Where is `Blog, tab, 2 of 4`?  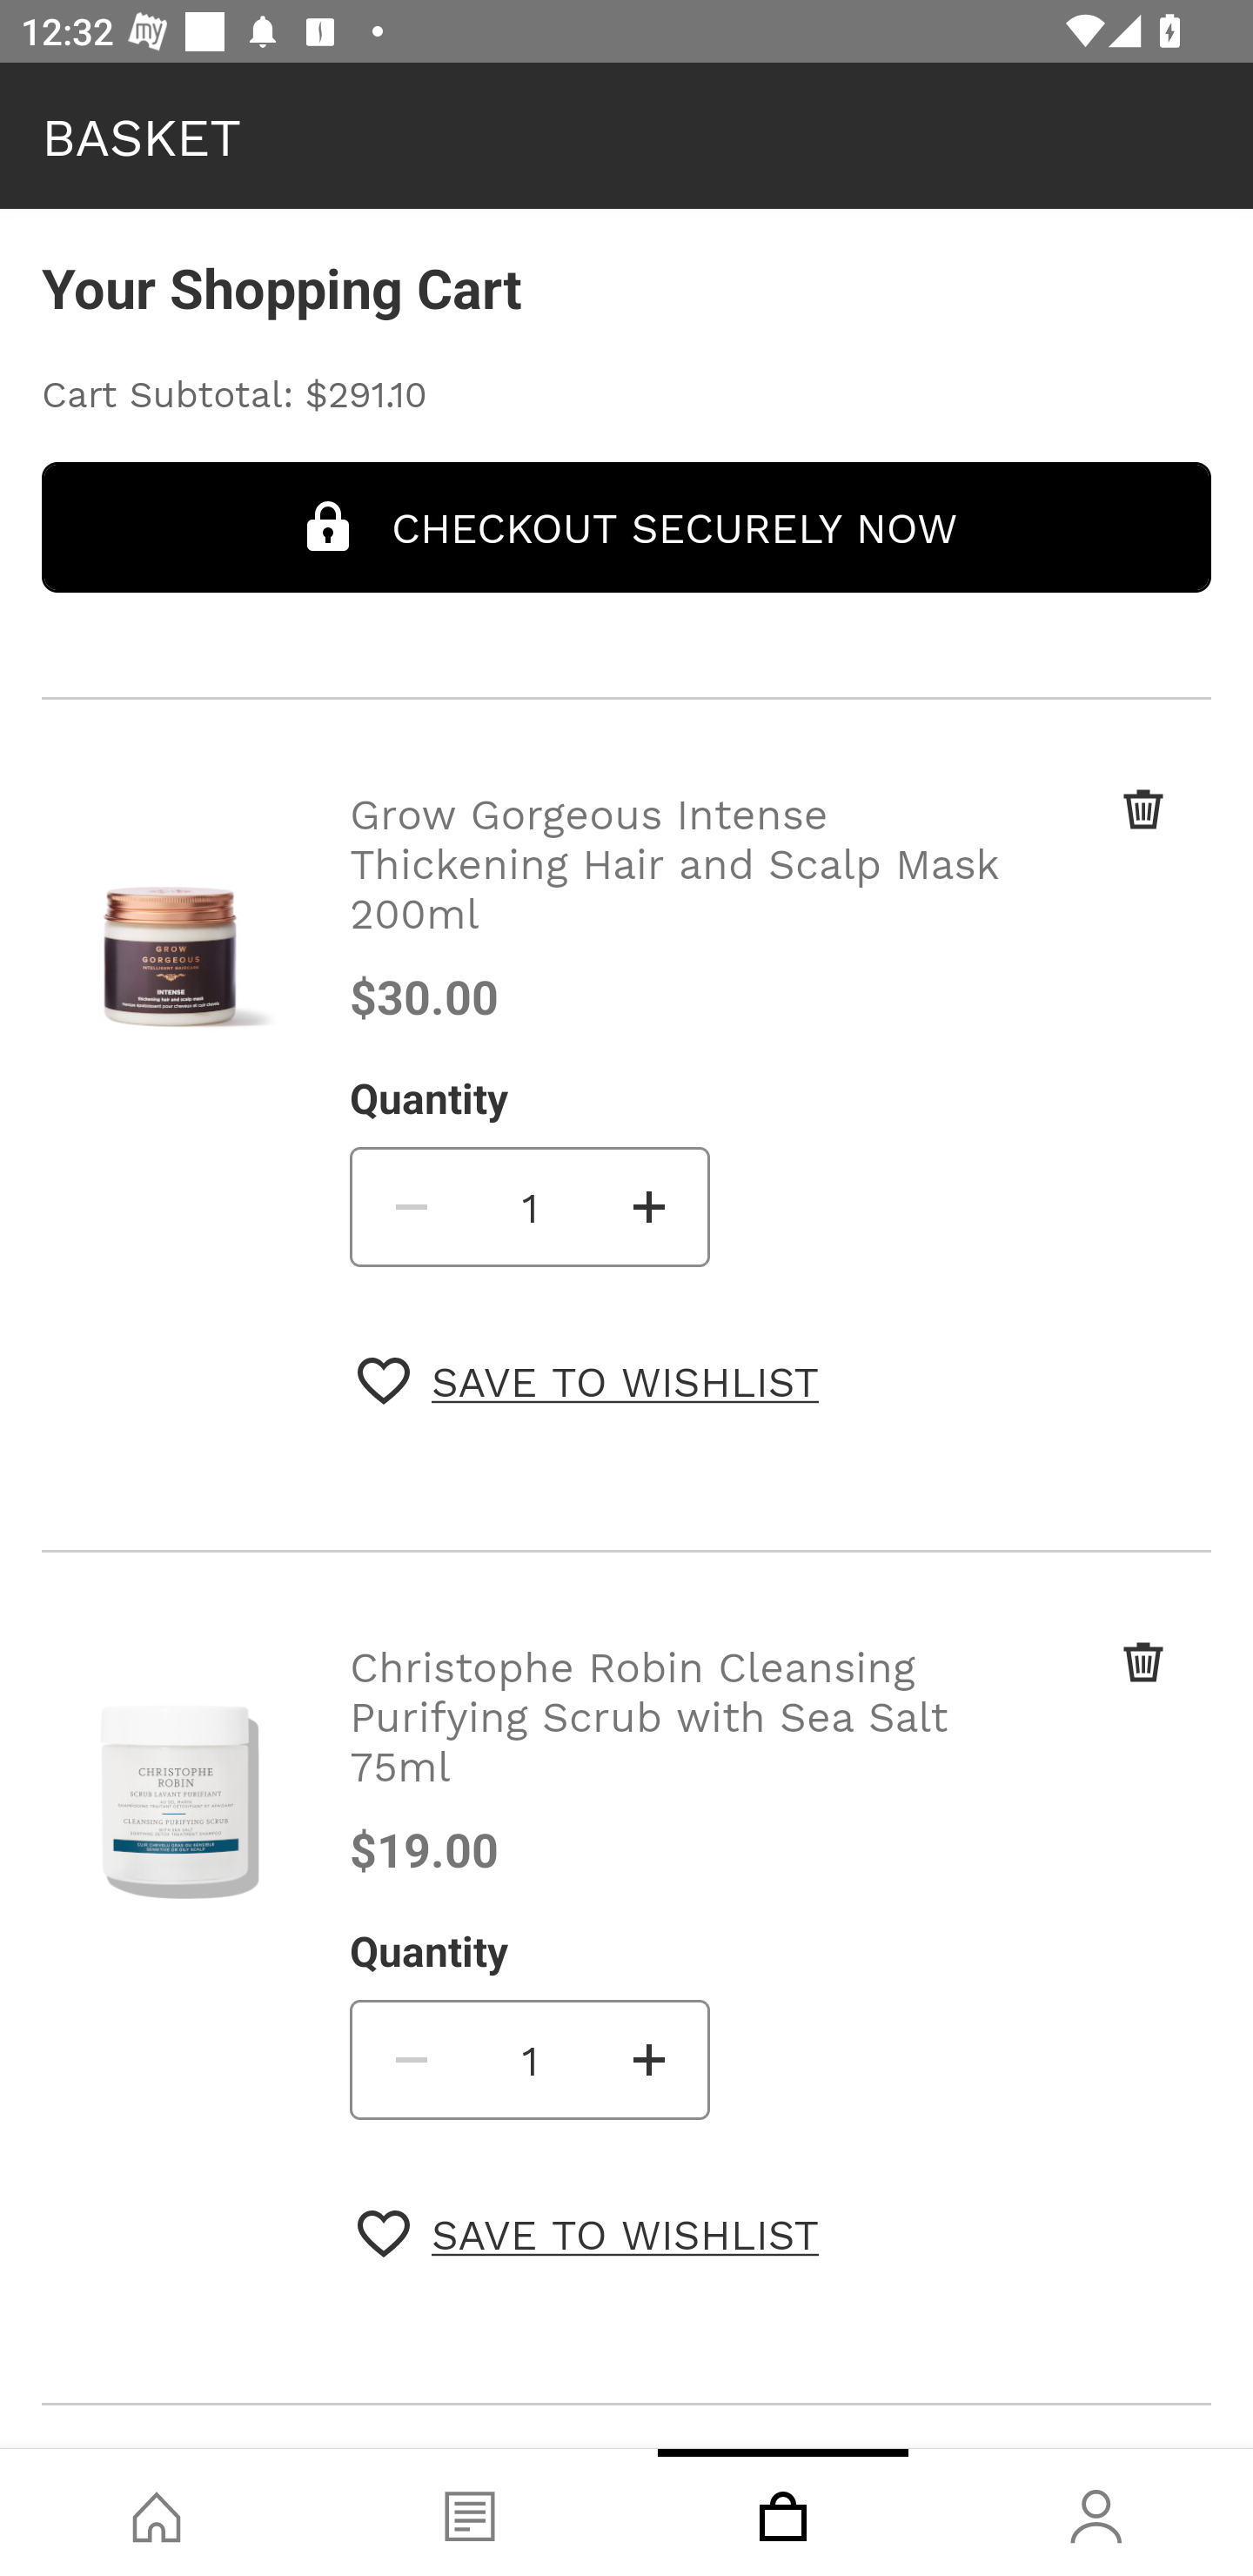 Blog, tab, 2 of 4 is located at coordinates (470, 2512).